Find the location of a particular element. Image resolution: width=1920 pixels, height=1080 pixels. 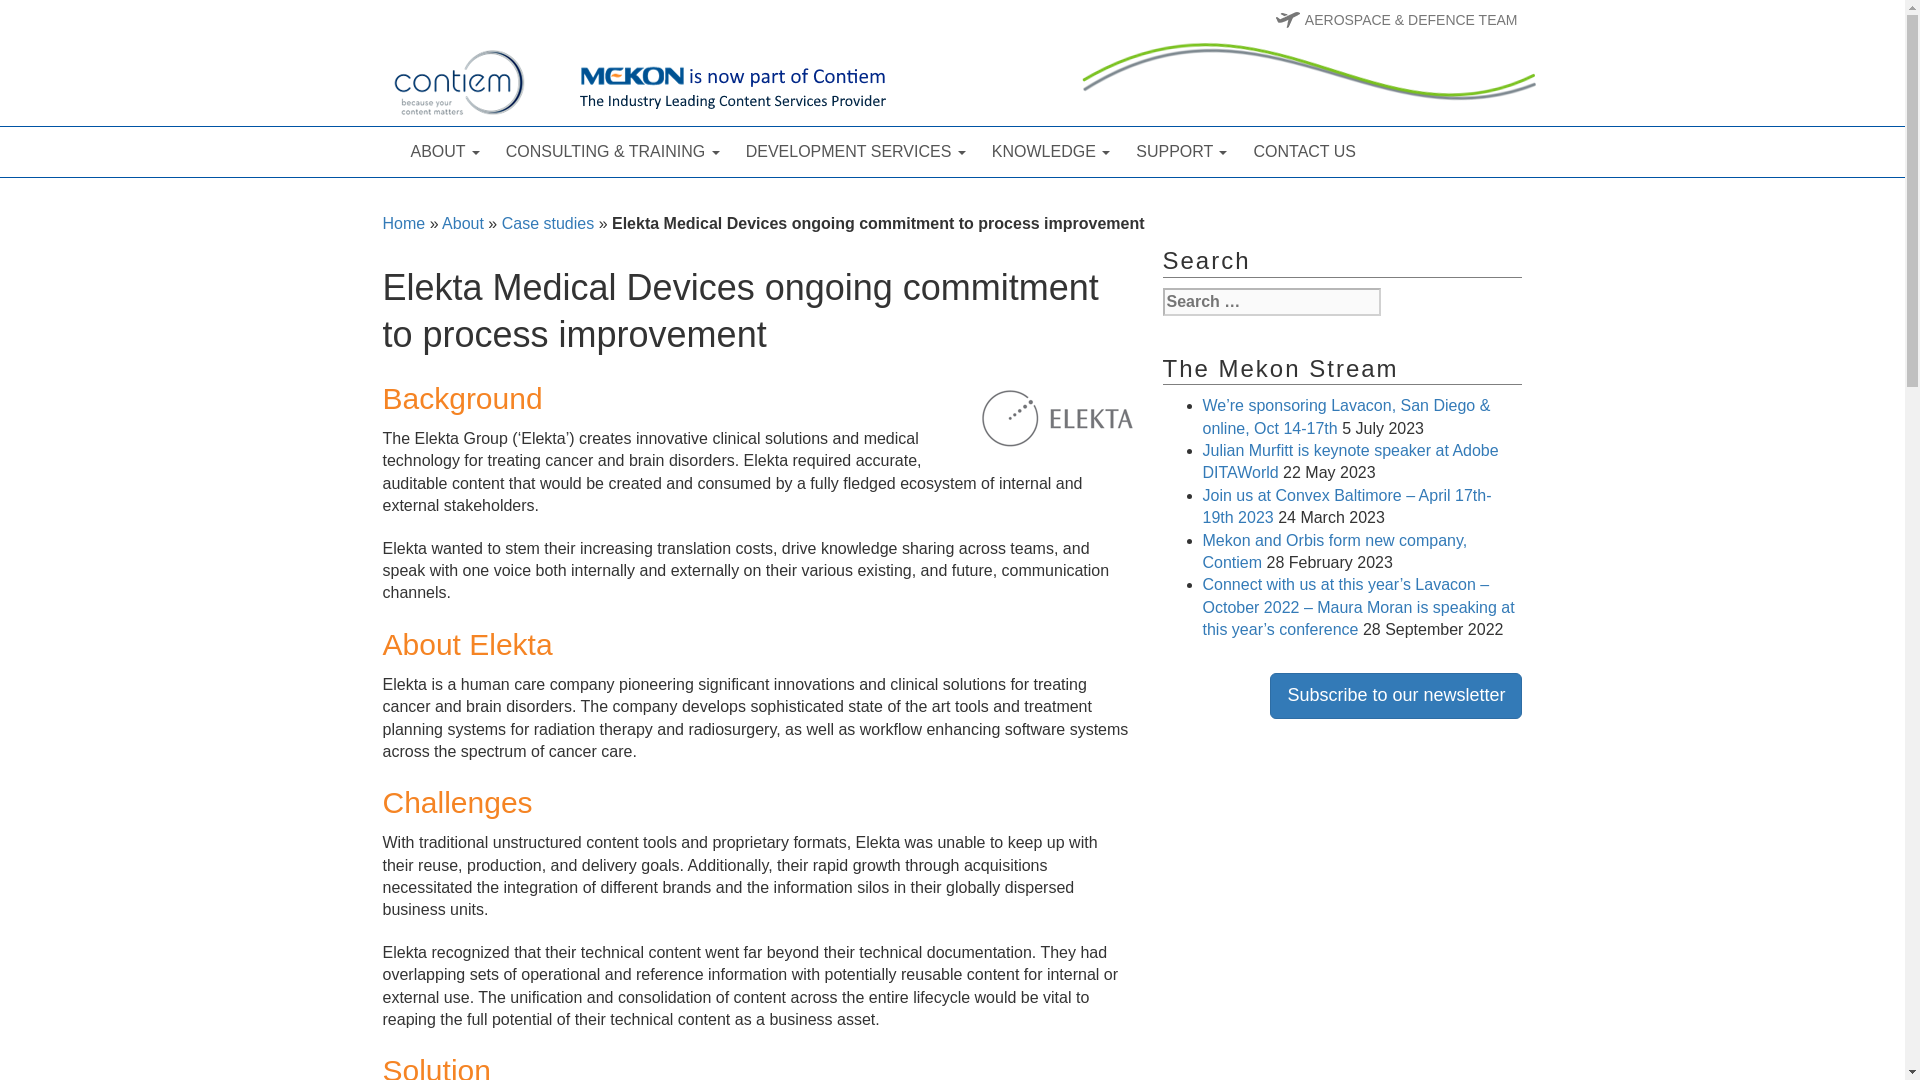

KNOWLEDGE is located at coordinates (1051, 152).